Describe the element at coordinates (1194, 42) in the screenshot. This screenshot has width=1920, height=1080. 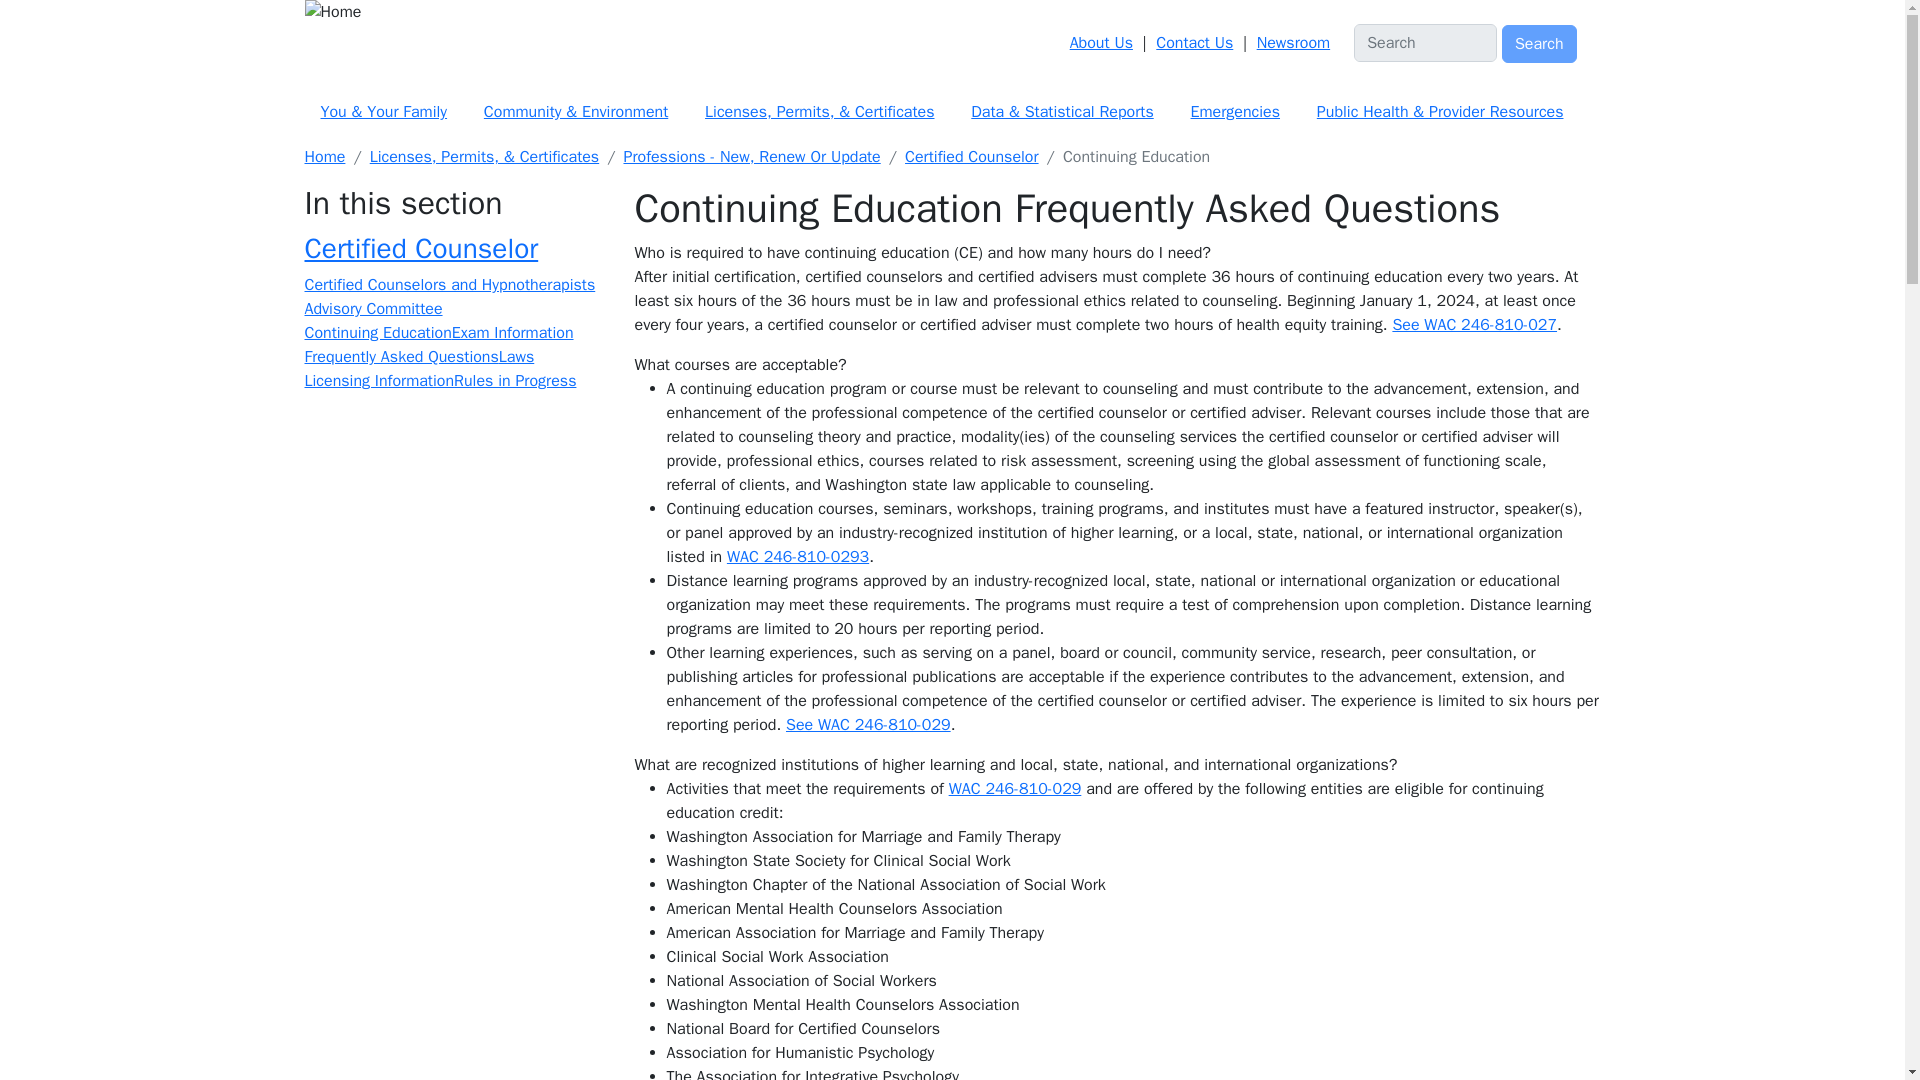
I see `Contact Us` at that location.